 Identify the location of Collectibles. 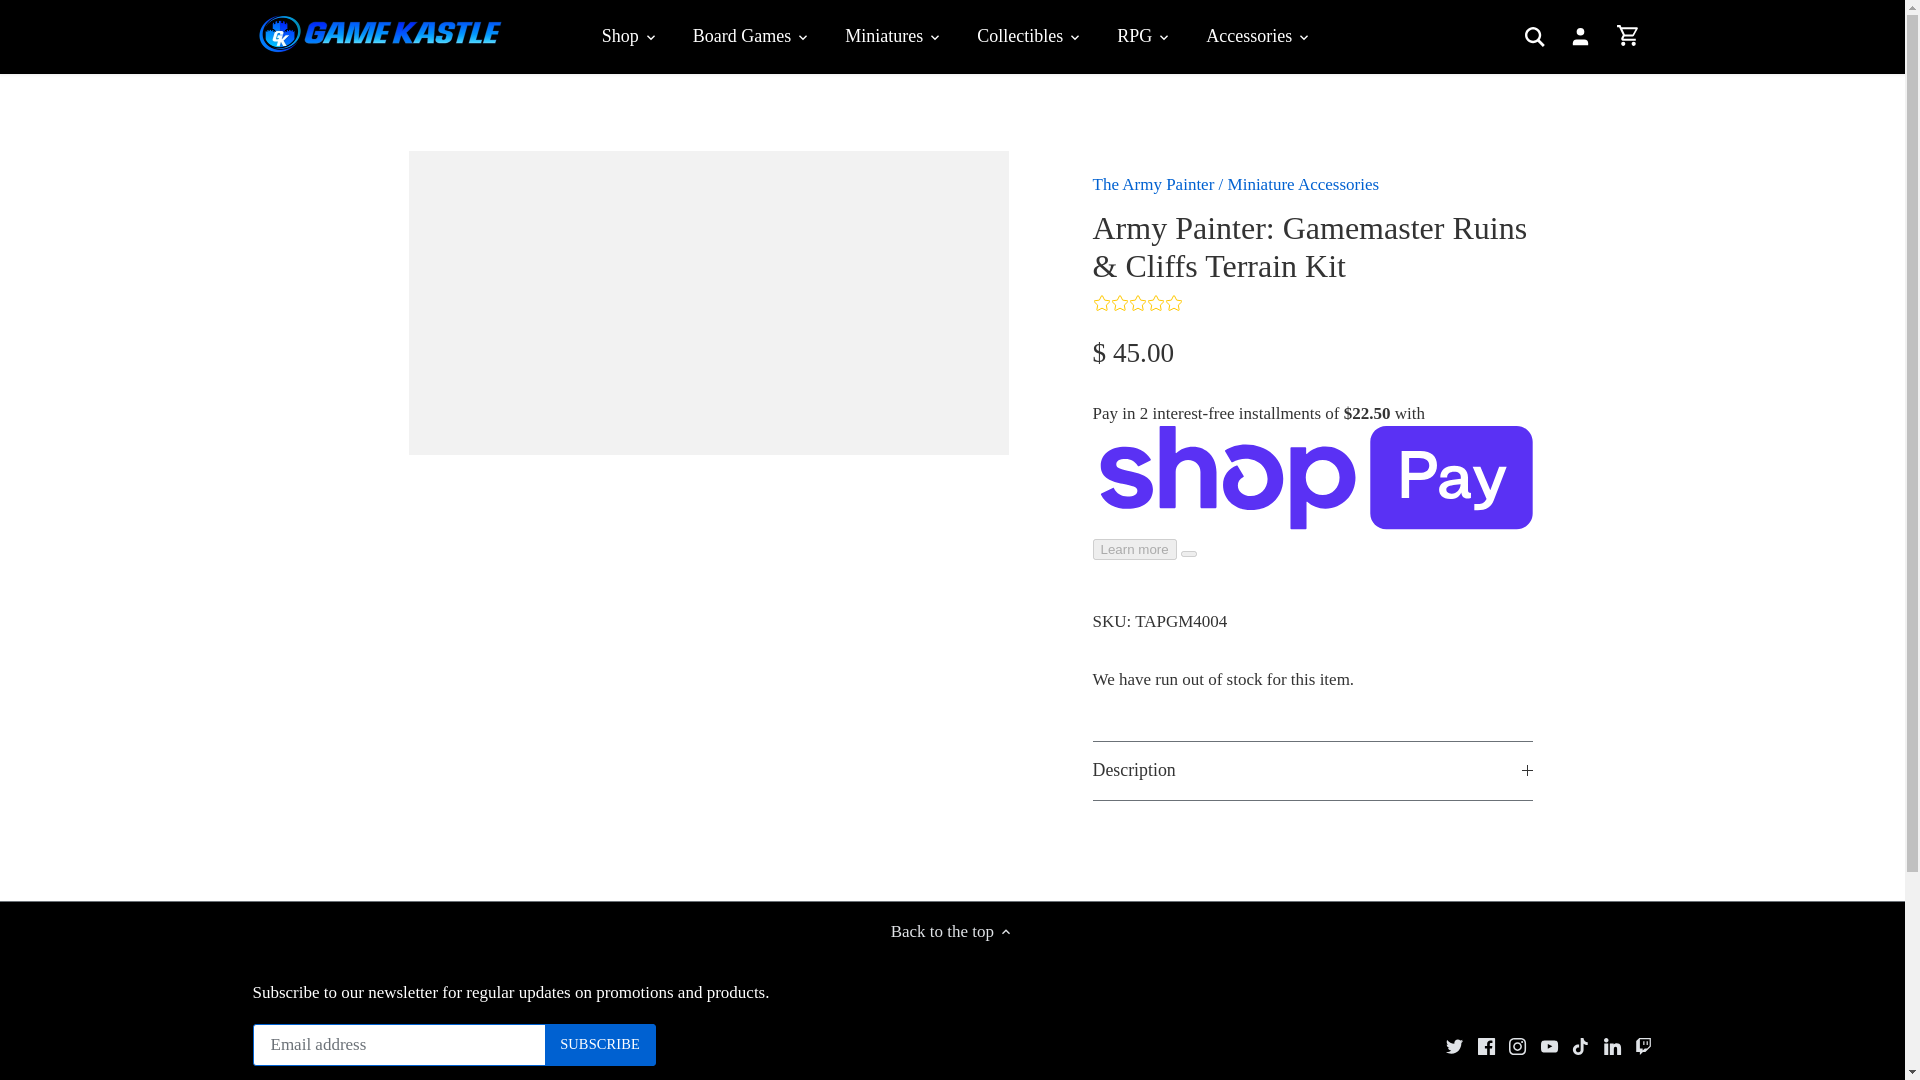
(1019, 36).